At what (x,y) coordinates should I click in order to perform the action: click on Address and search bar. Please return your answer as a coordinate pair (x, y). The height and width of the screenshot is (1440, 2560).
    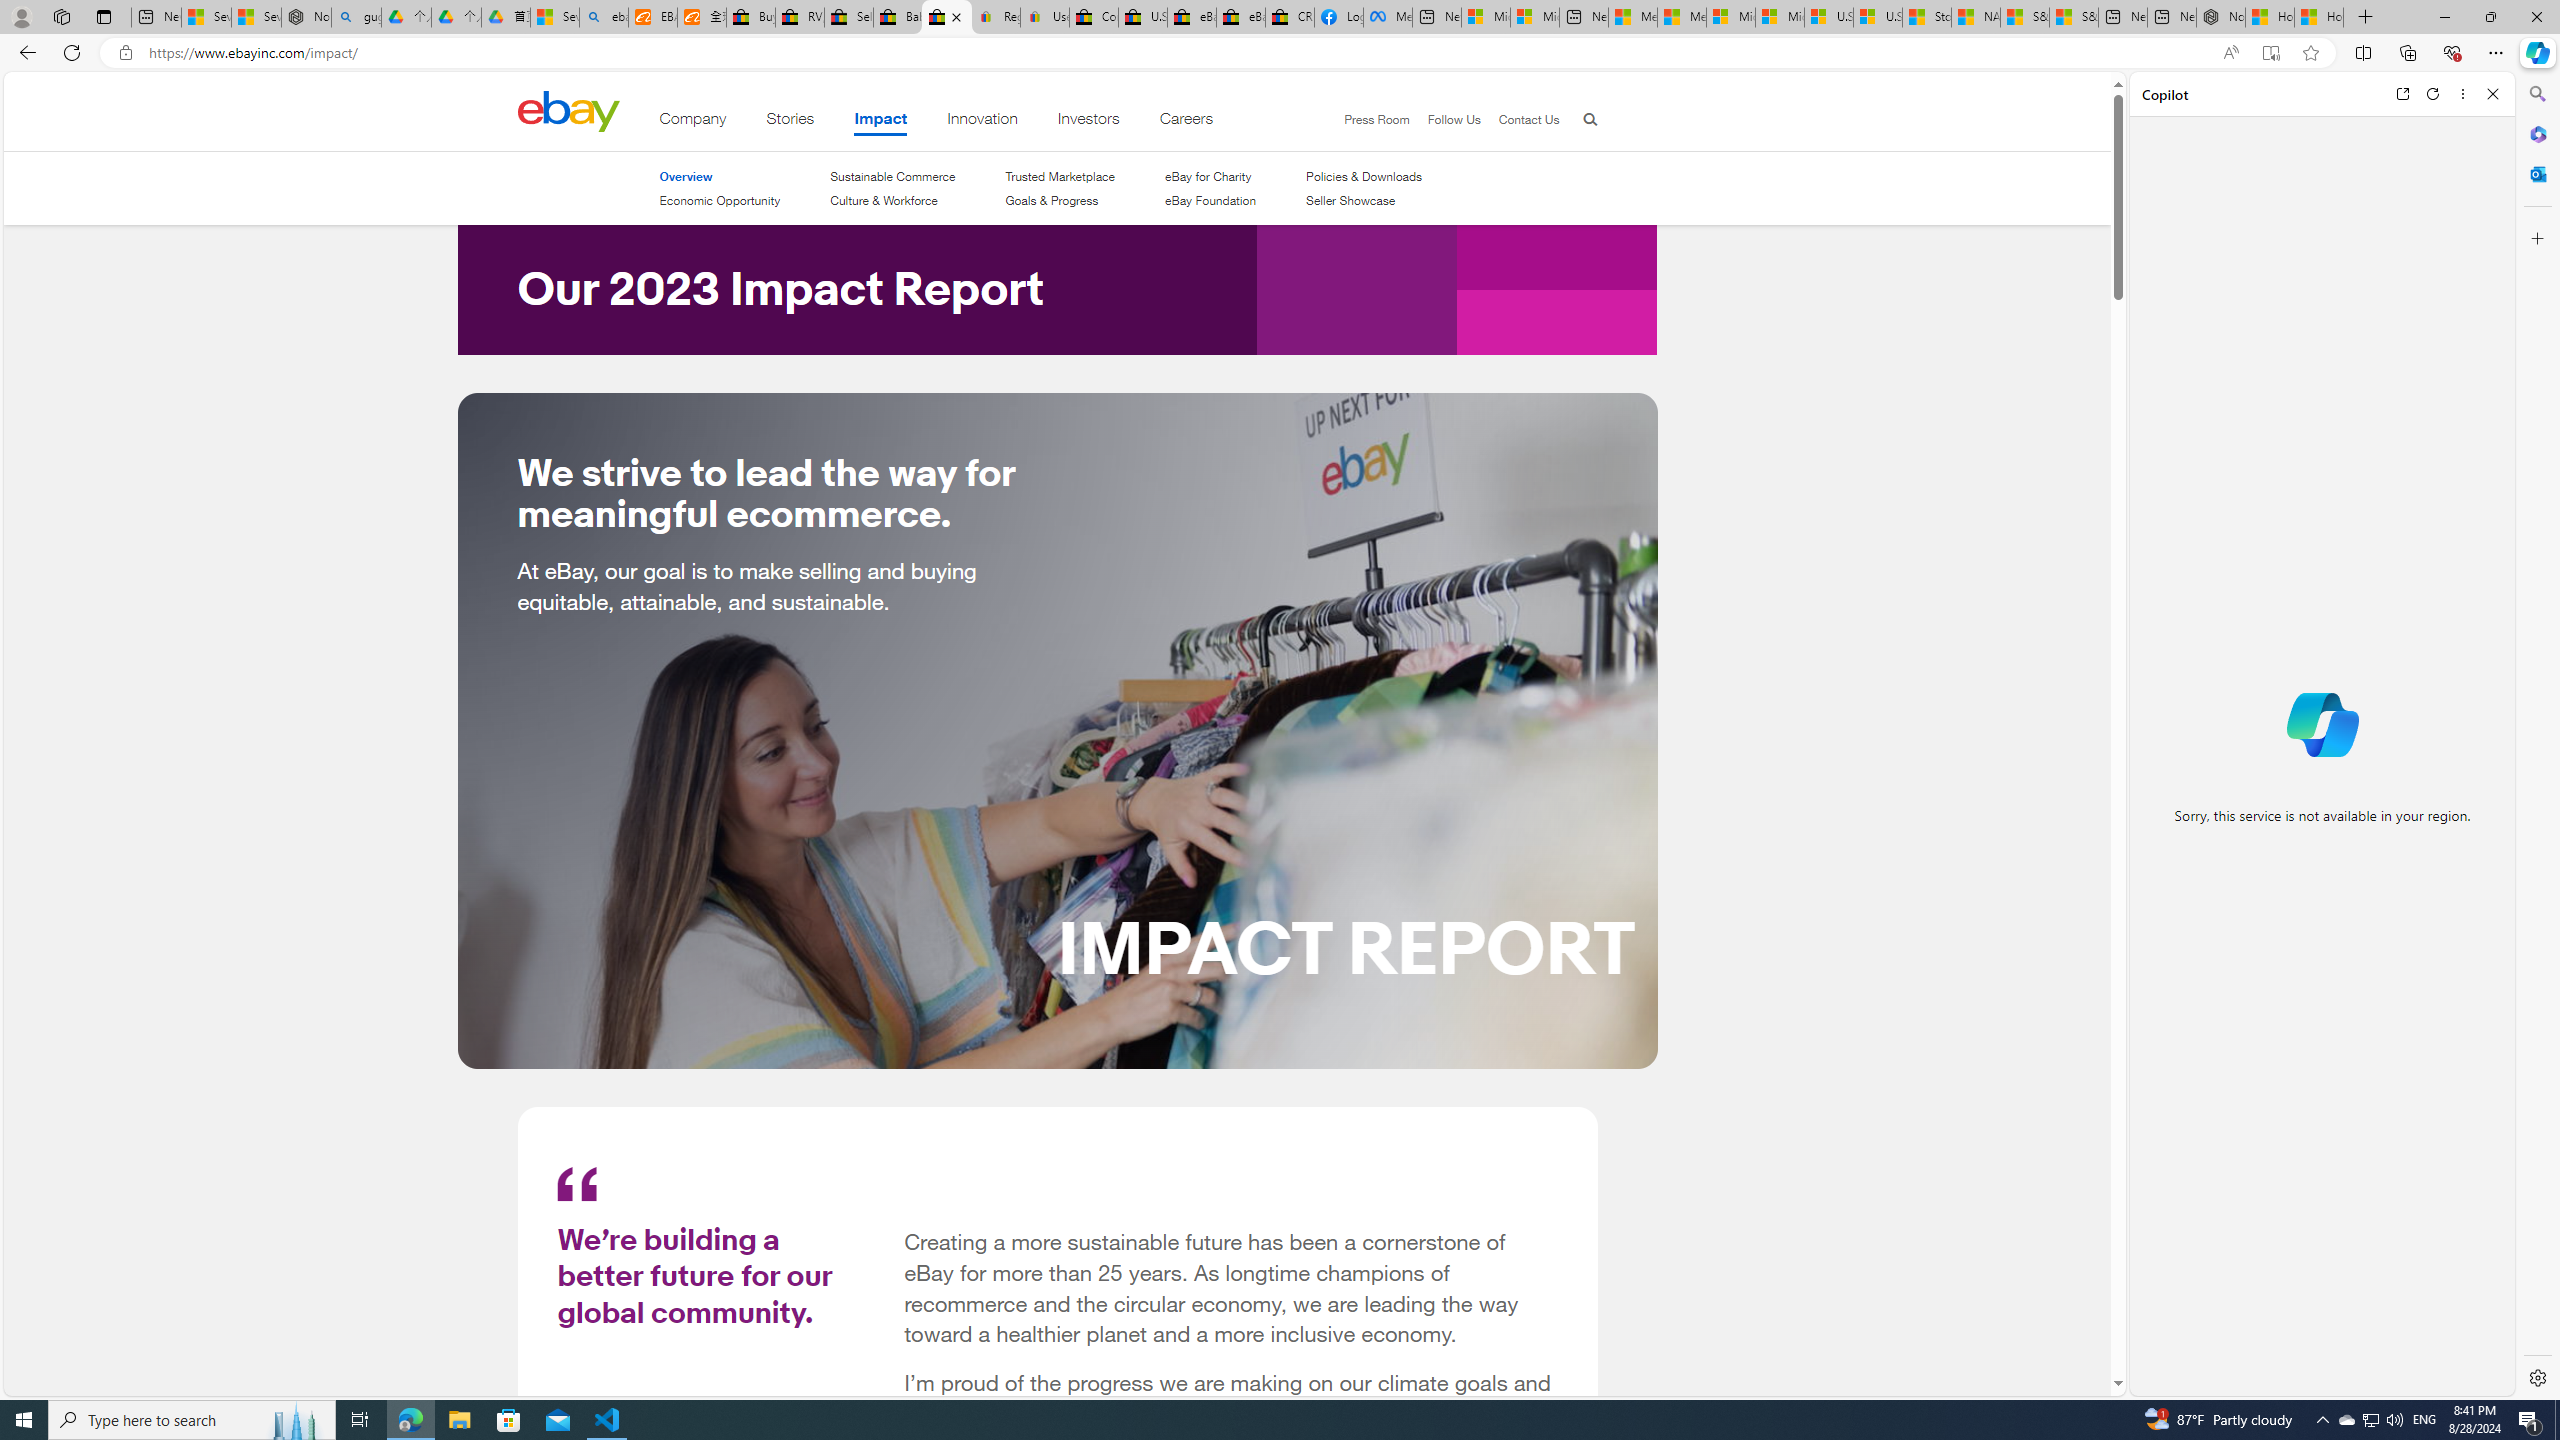
    Looking at the image, I should click on (1177, 53).